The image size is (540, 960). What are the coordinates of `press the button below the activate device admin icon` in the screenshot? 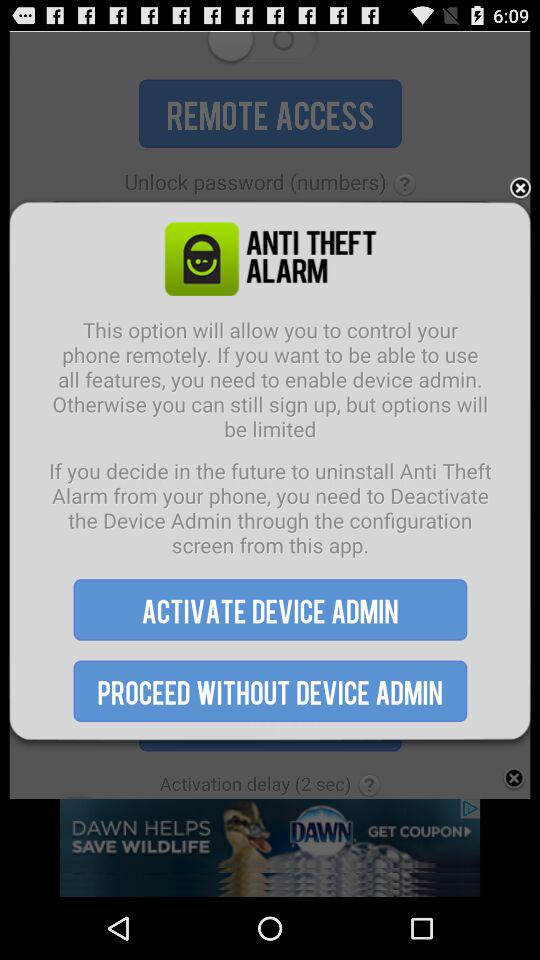 It's located at (270, 690).